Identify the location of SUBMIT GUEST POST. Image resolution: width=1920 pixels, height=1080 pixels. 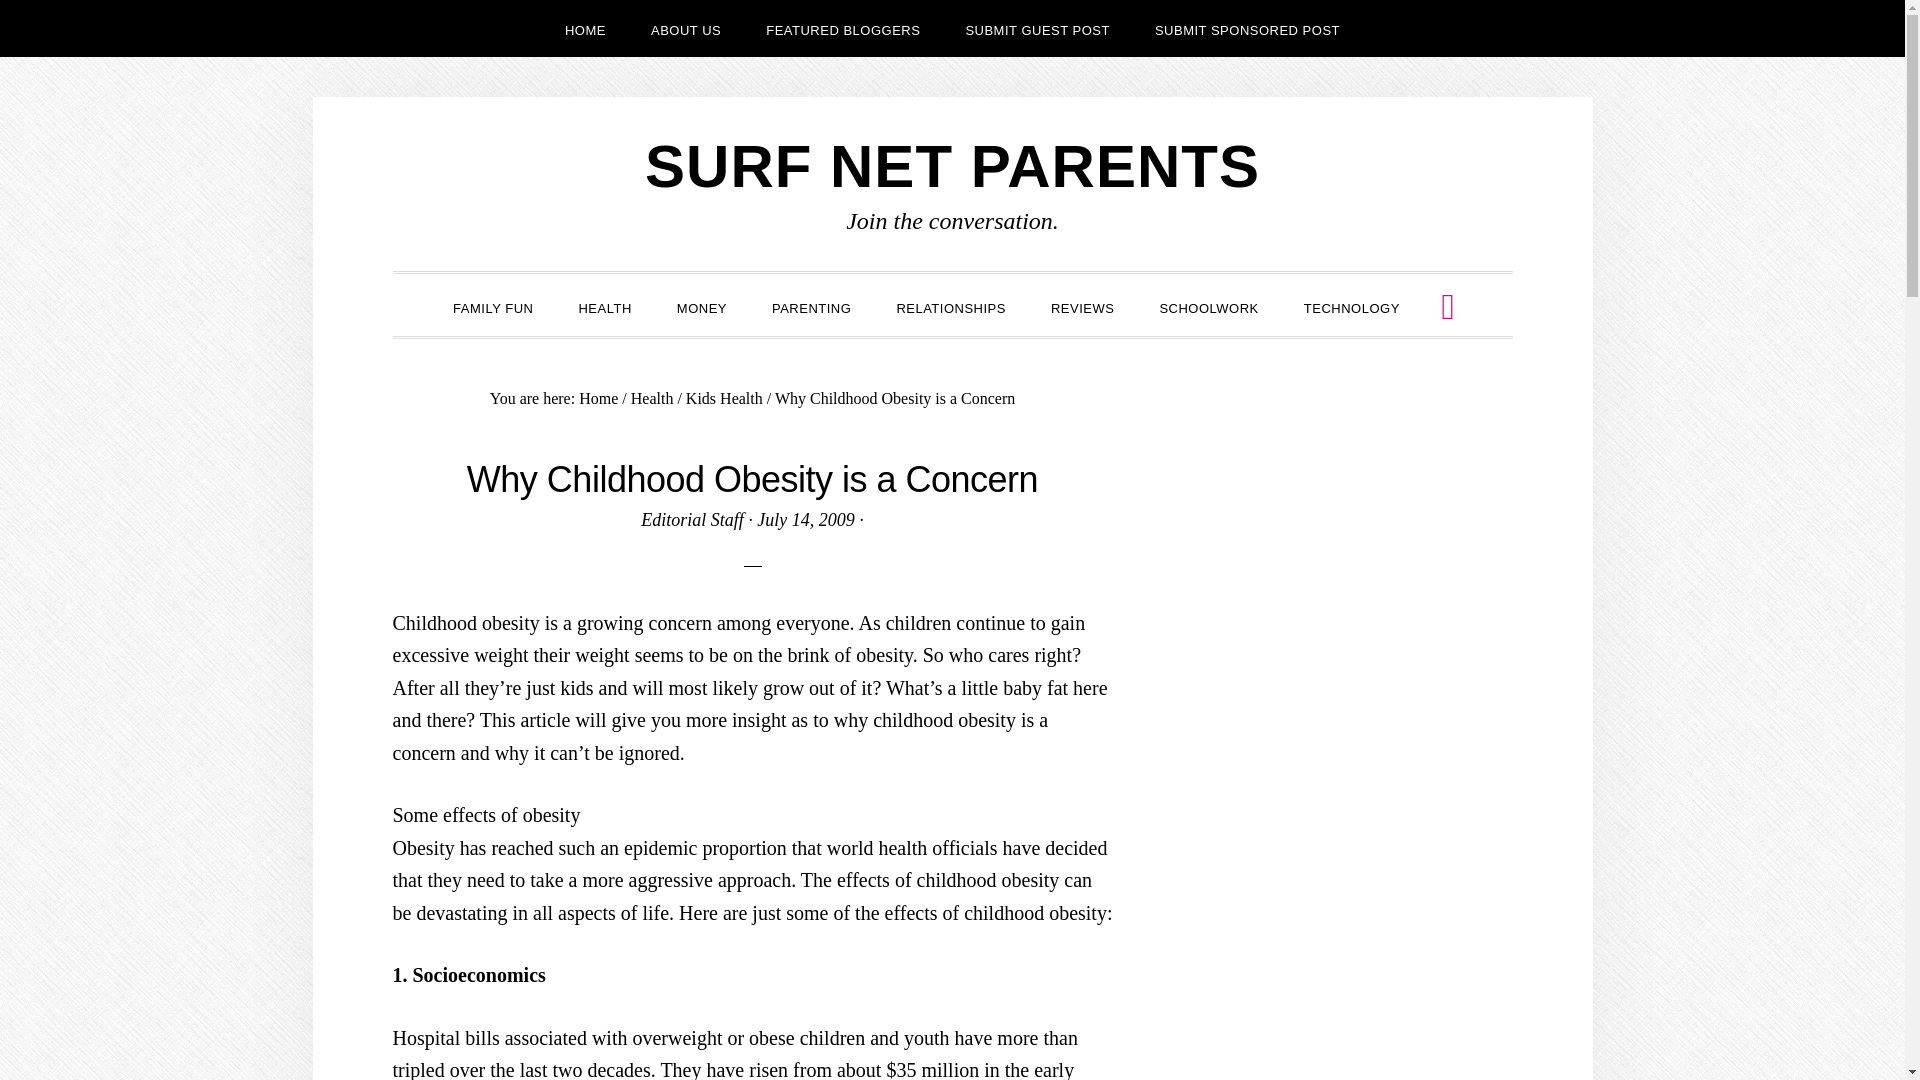
(1037, 28).